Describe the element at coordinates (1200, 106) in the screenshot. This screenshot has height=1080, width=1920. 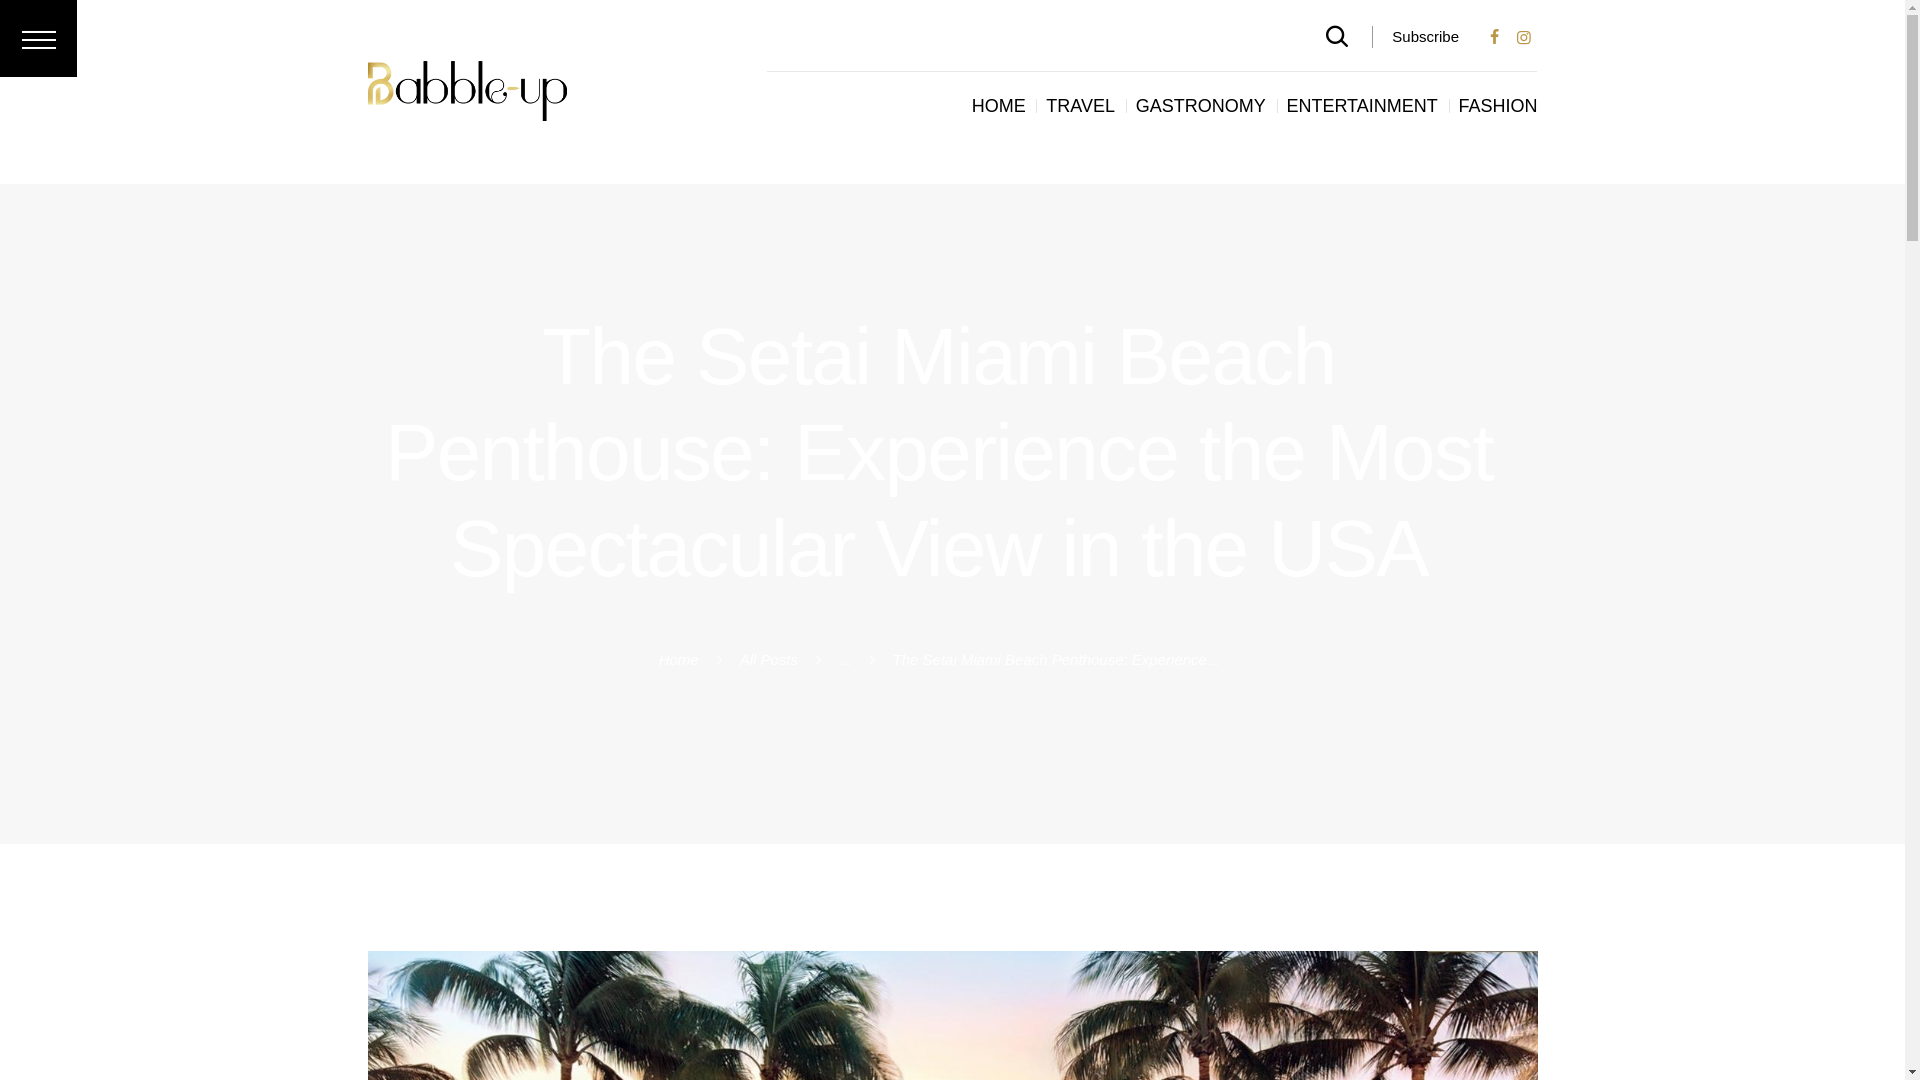
I see `GASTRONOMY` at that location.